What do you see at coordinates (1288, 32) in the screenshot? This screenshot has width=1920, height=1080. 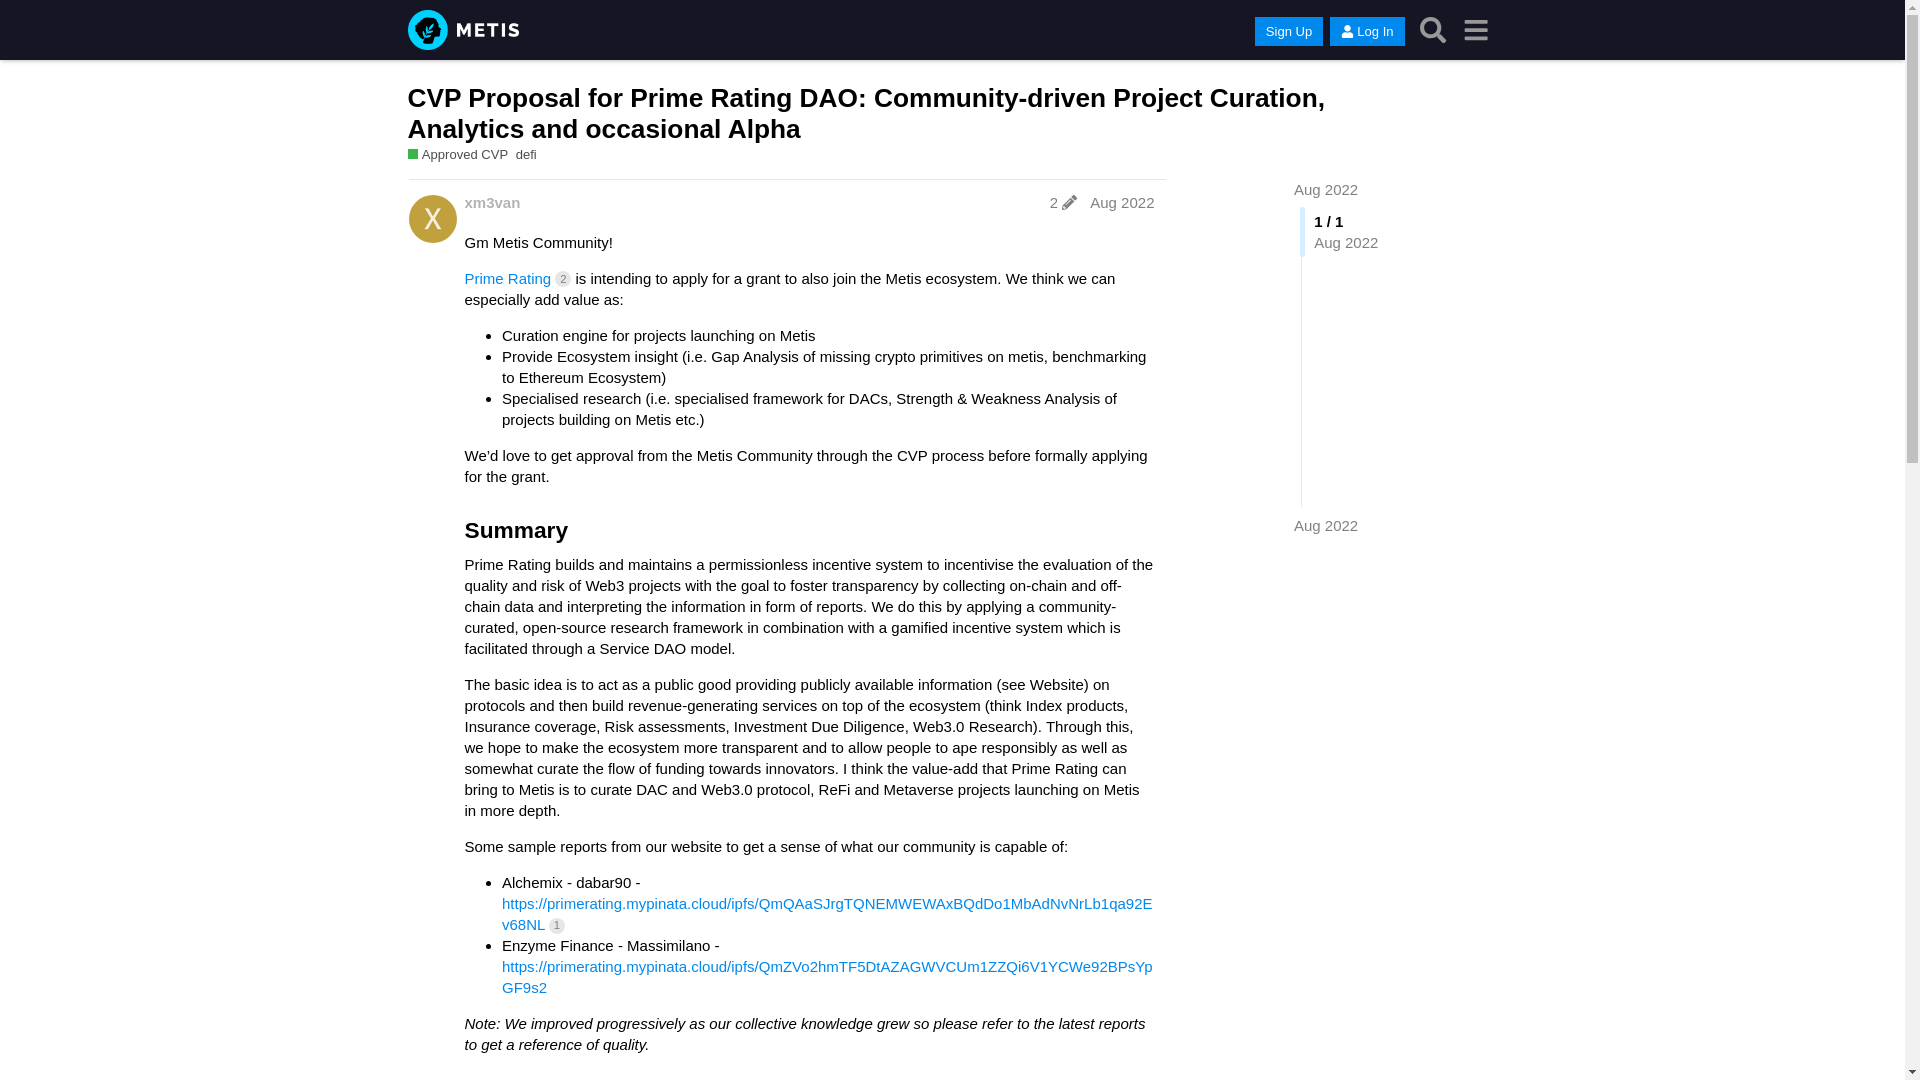 I see `Sign Up` at bounding box center [1288, 32].